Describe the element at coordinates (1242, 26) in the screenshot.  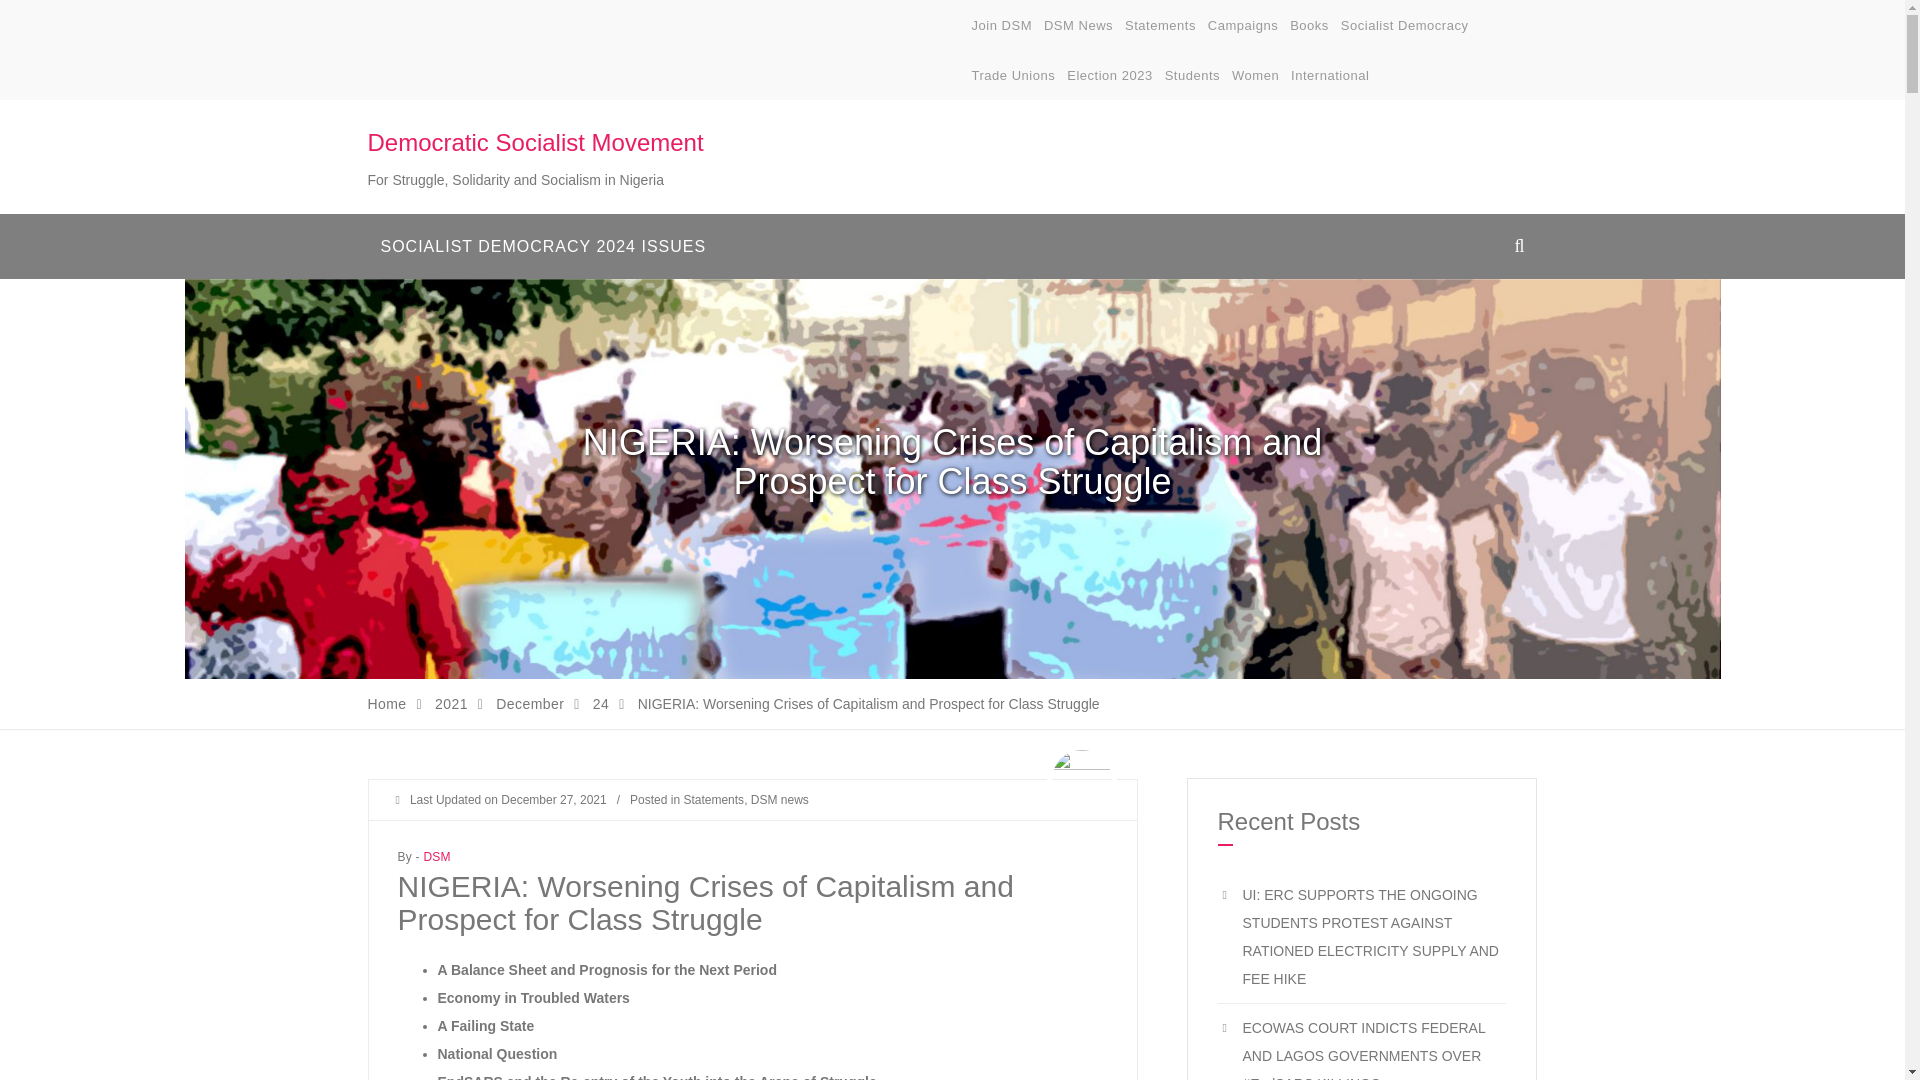
I see `Campaigns` at that location.